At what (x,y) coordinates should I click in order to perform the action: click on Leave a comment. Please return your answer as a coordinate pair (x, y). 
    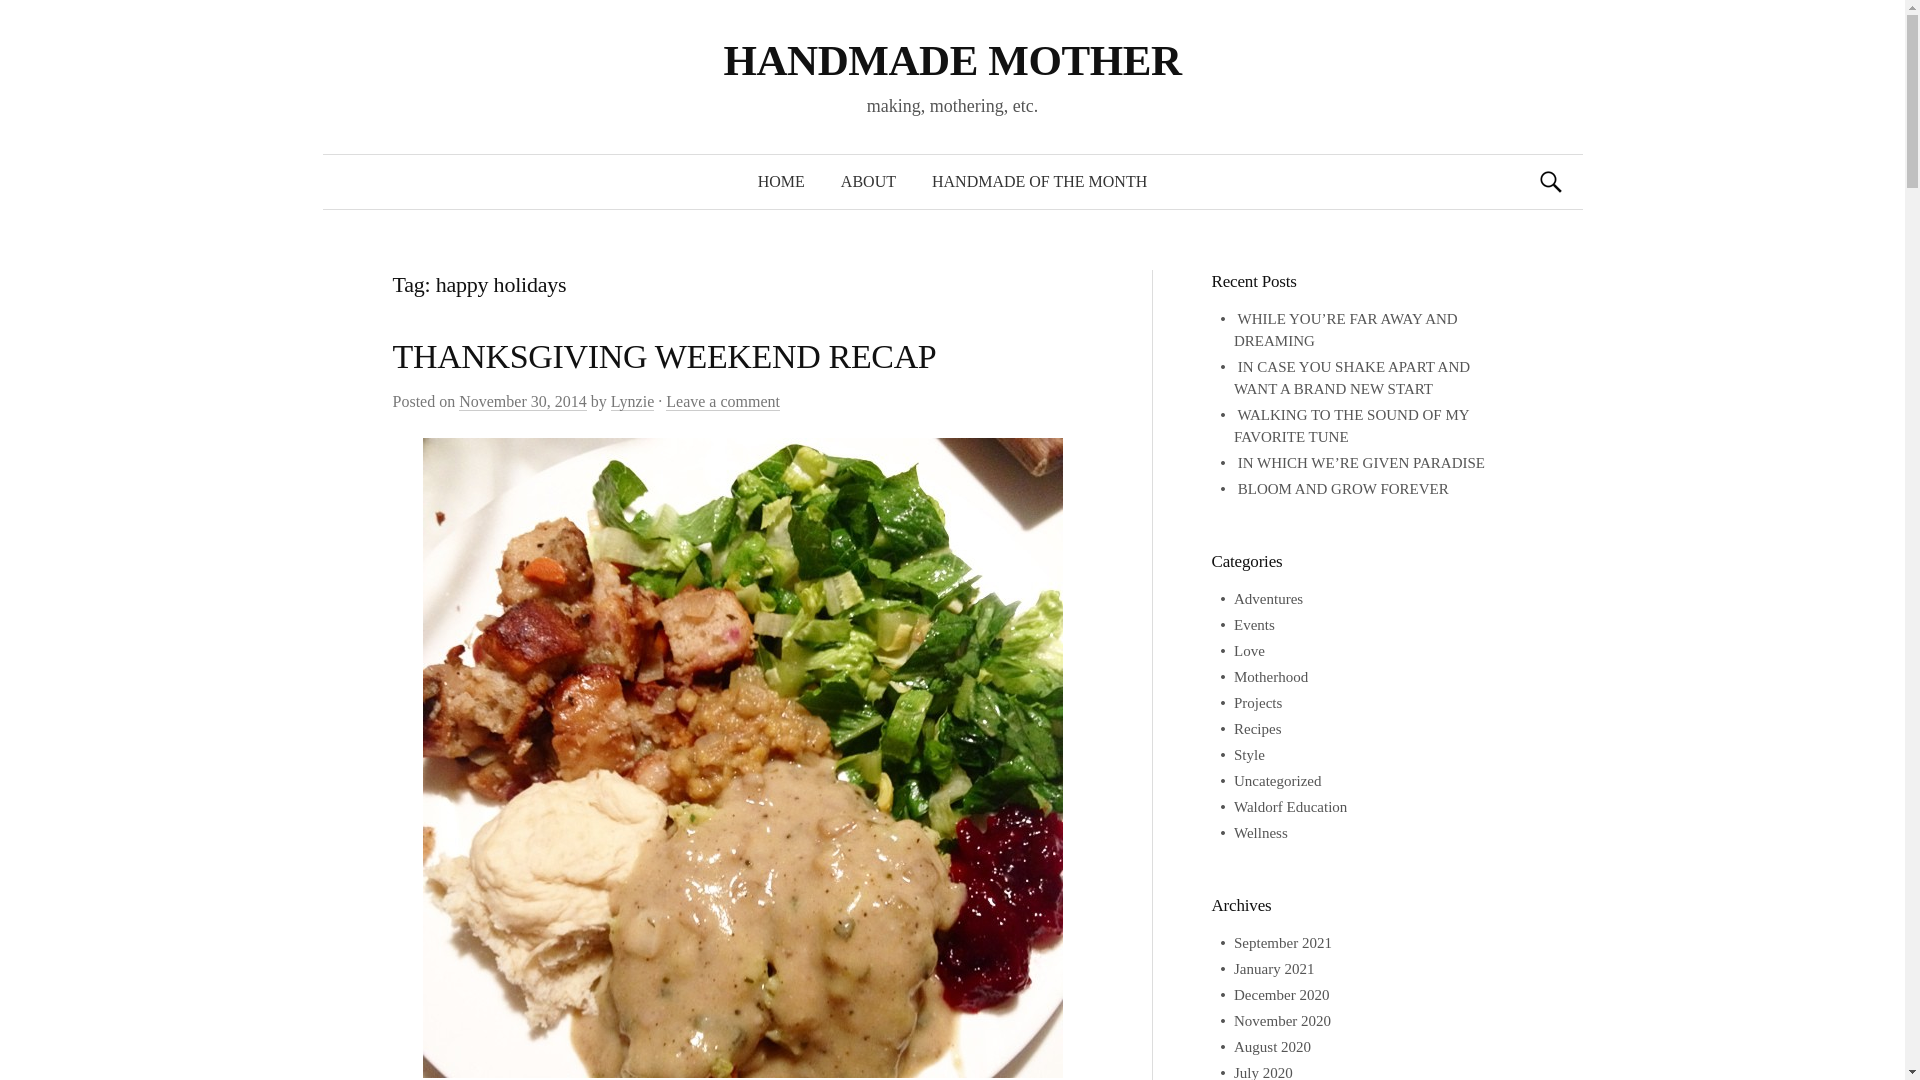
    Looking at the image, I should click on (722, 402).